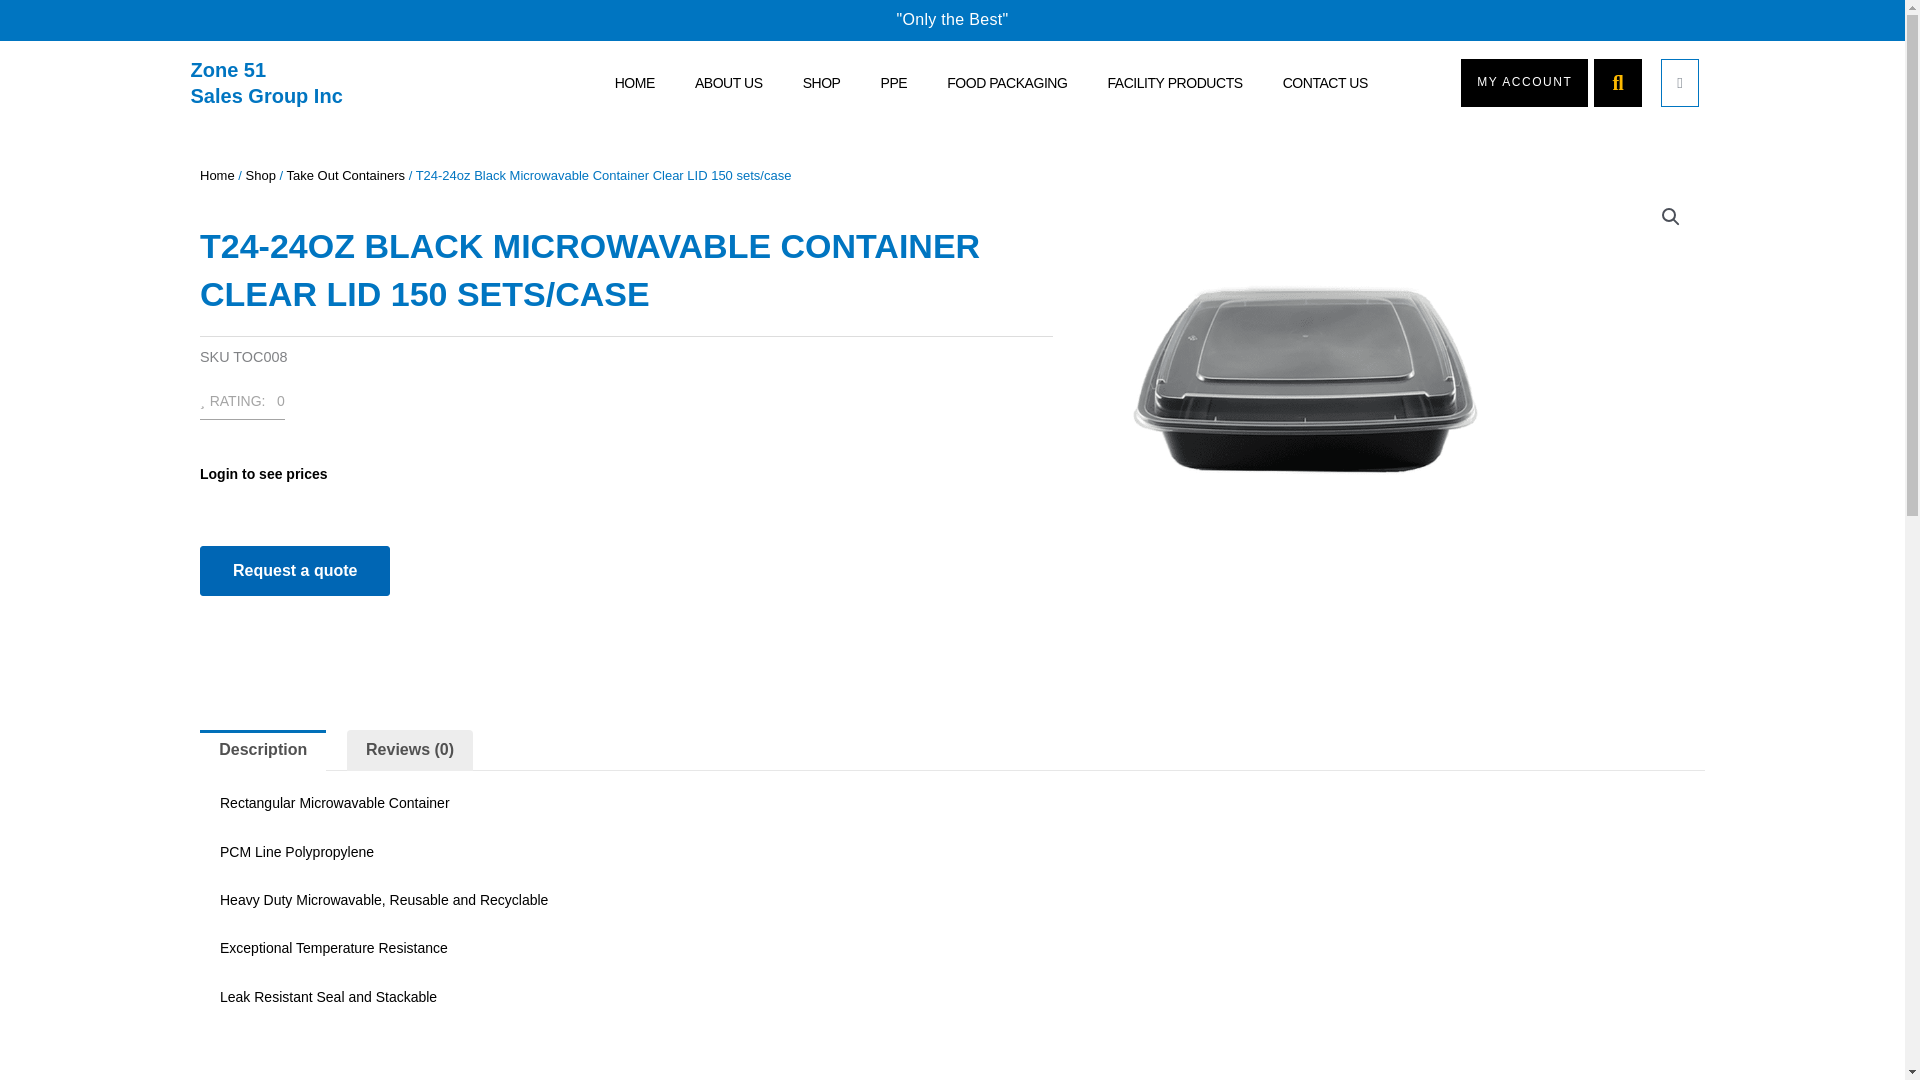 Image resolution: width=1920 pixels, height=1080 pixels. Describe the element at coordinates (266, 82) in the screenshot. I see `MY ACCOUNT` at that location.